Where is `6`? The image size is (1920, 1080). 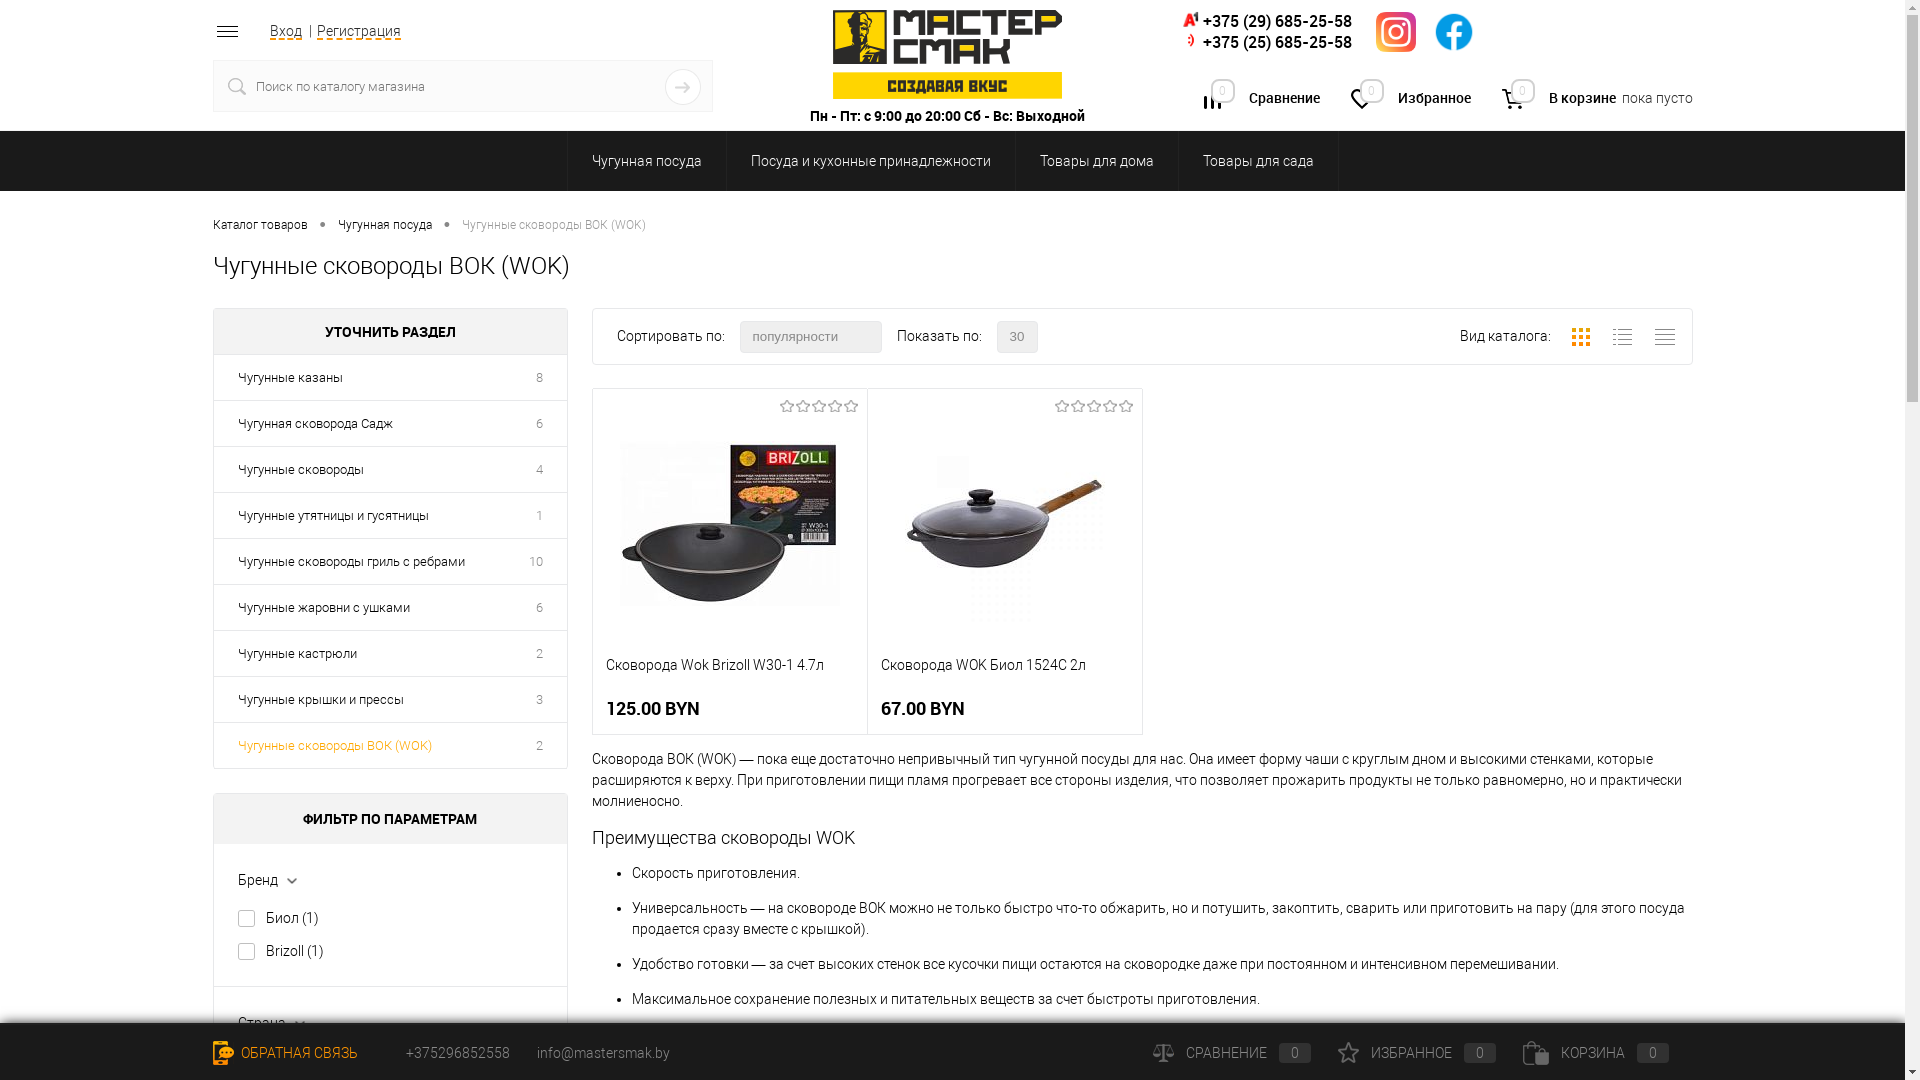 6 is located at coordinates (540, 424).